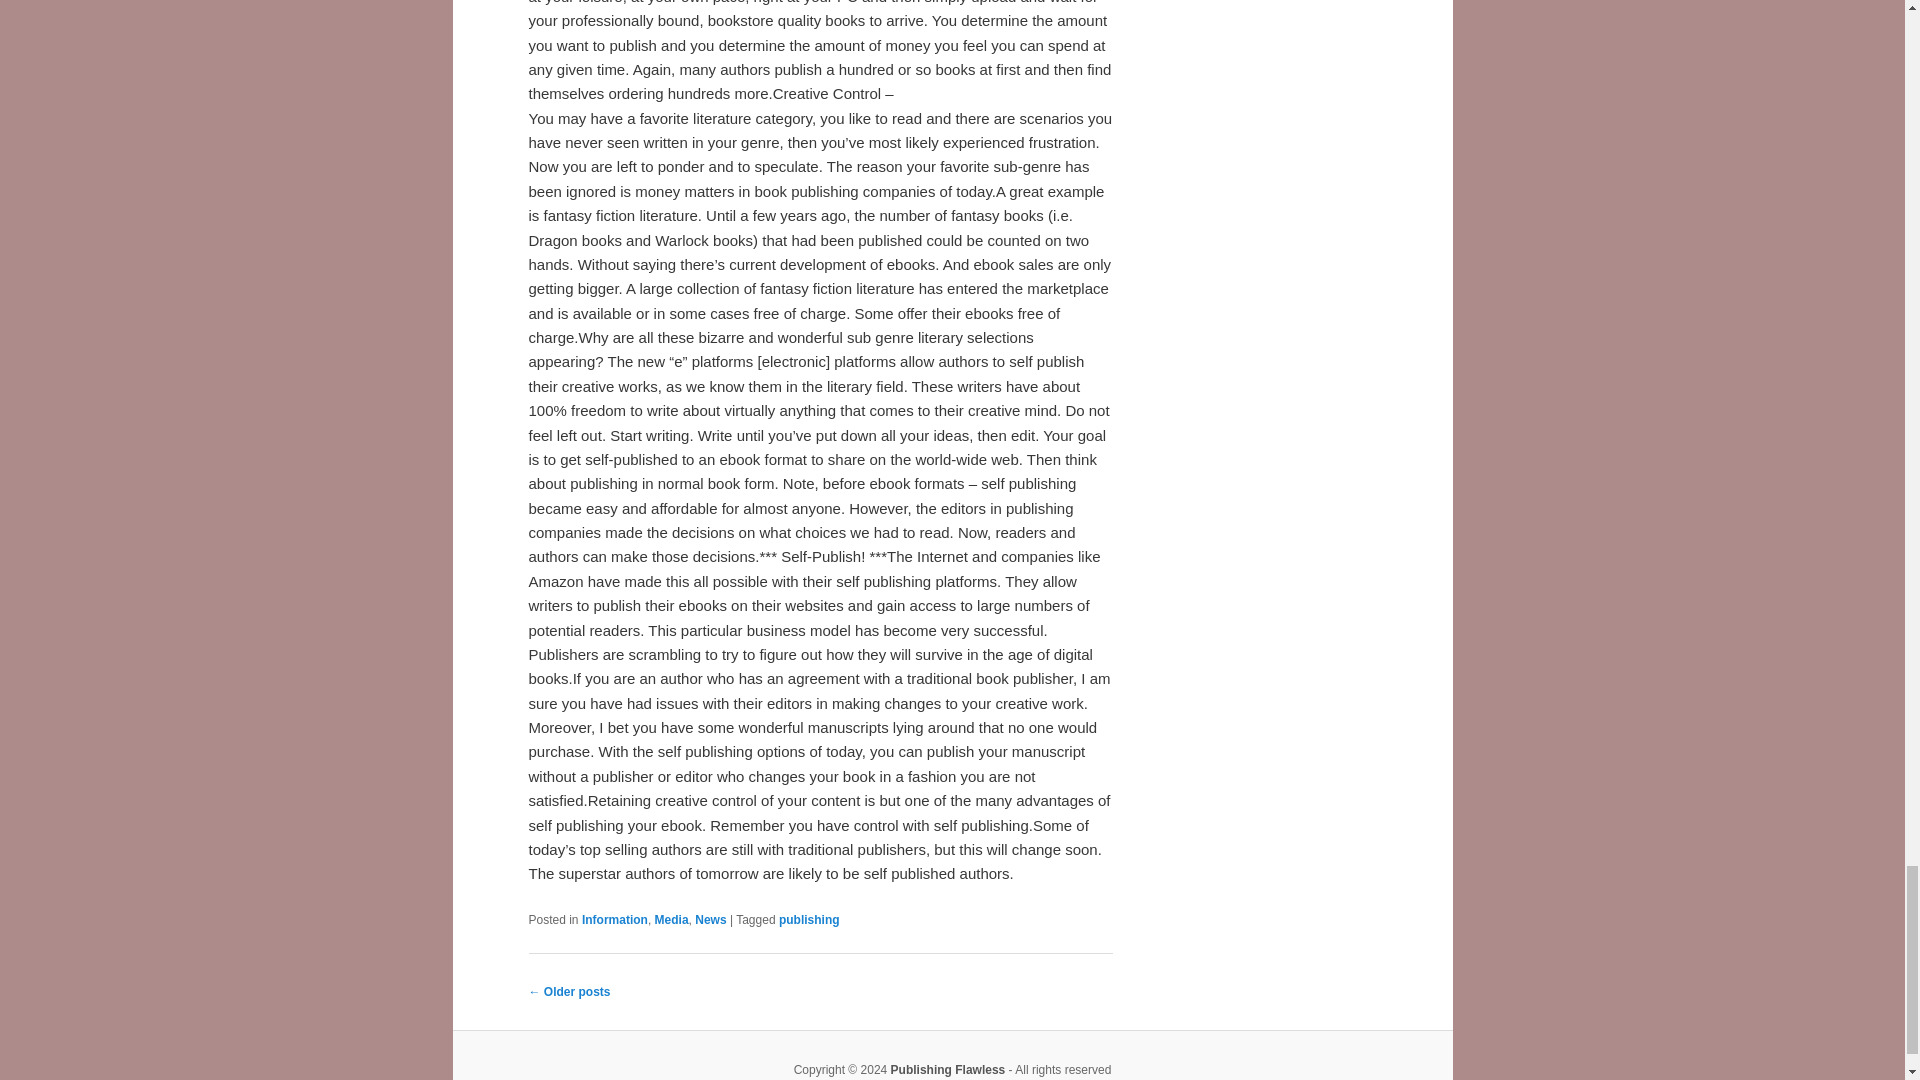 This screenshot has width=1920, height=1080. Describe the element at coordinates (614, 919) in the screenshot. I see `Information` at that location.